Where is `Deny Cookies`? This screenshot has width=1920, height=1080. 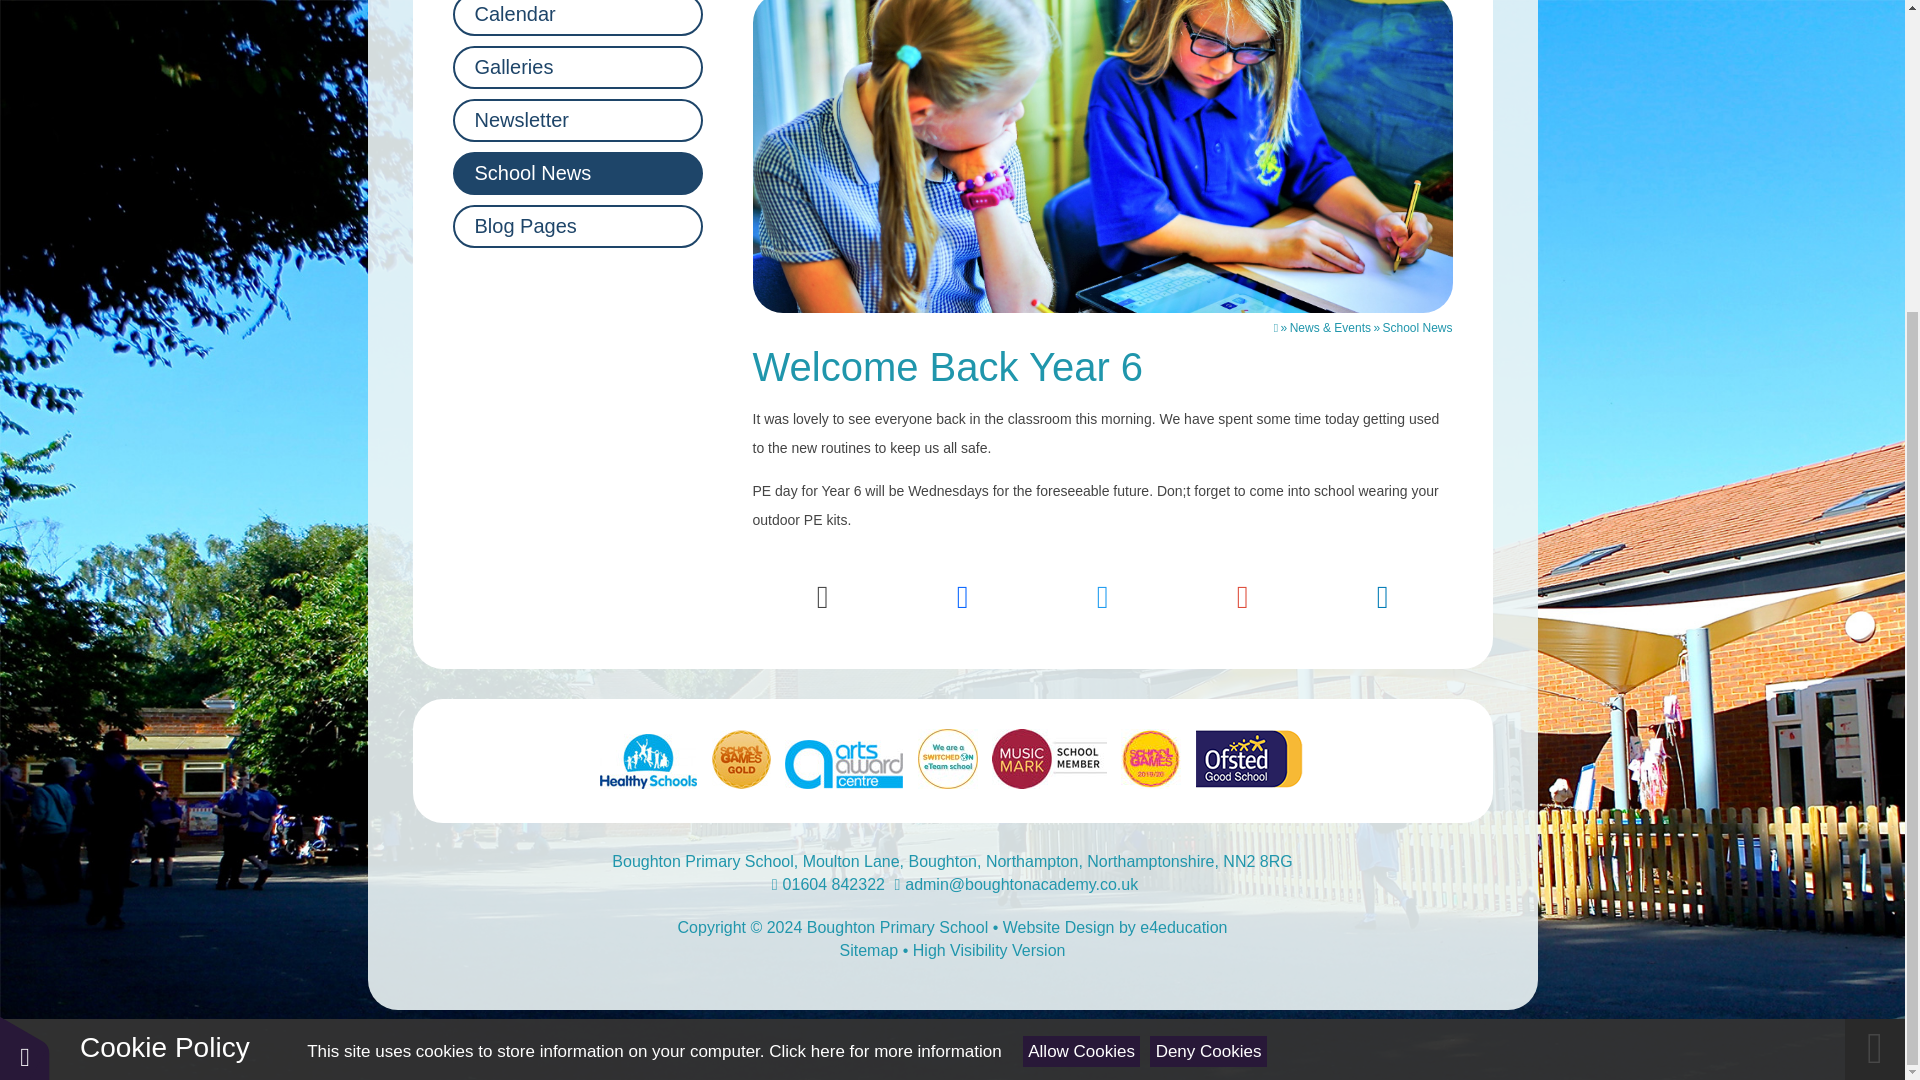
Deny Cookies is located at coordinates (1208, 626).